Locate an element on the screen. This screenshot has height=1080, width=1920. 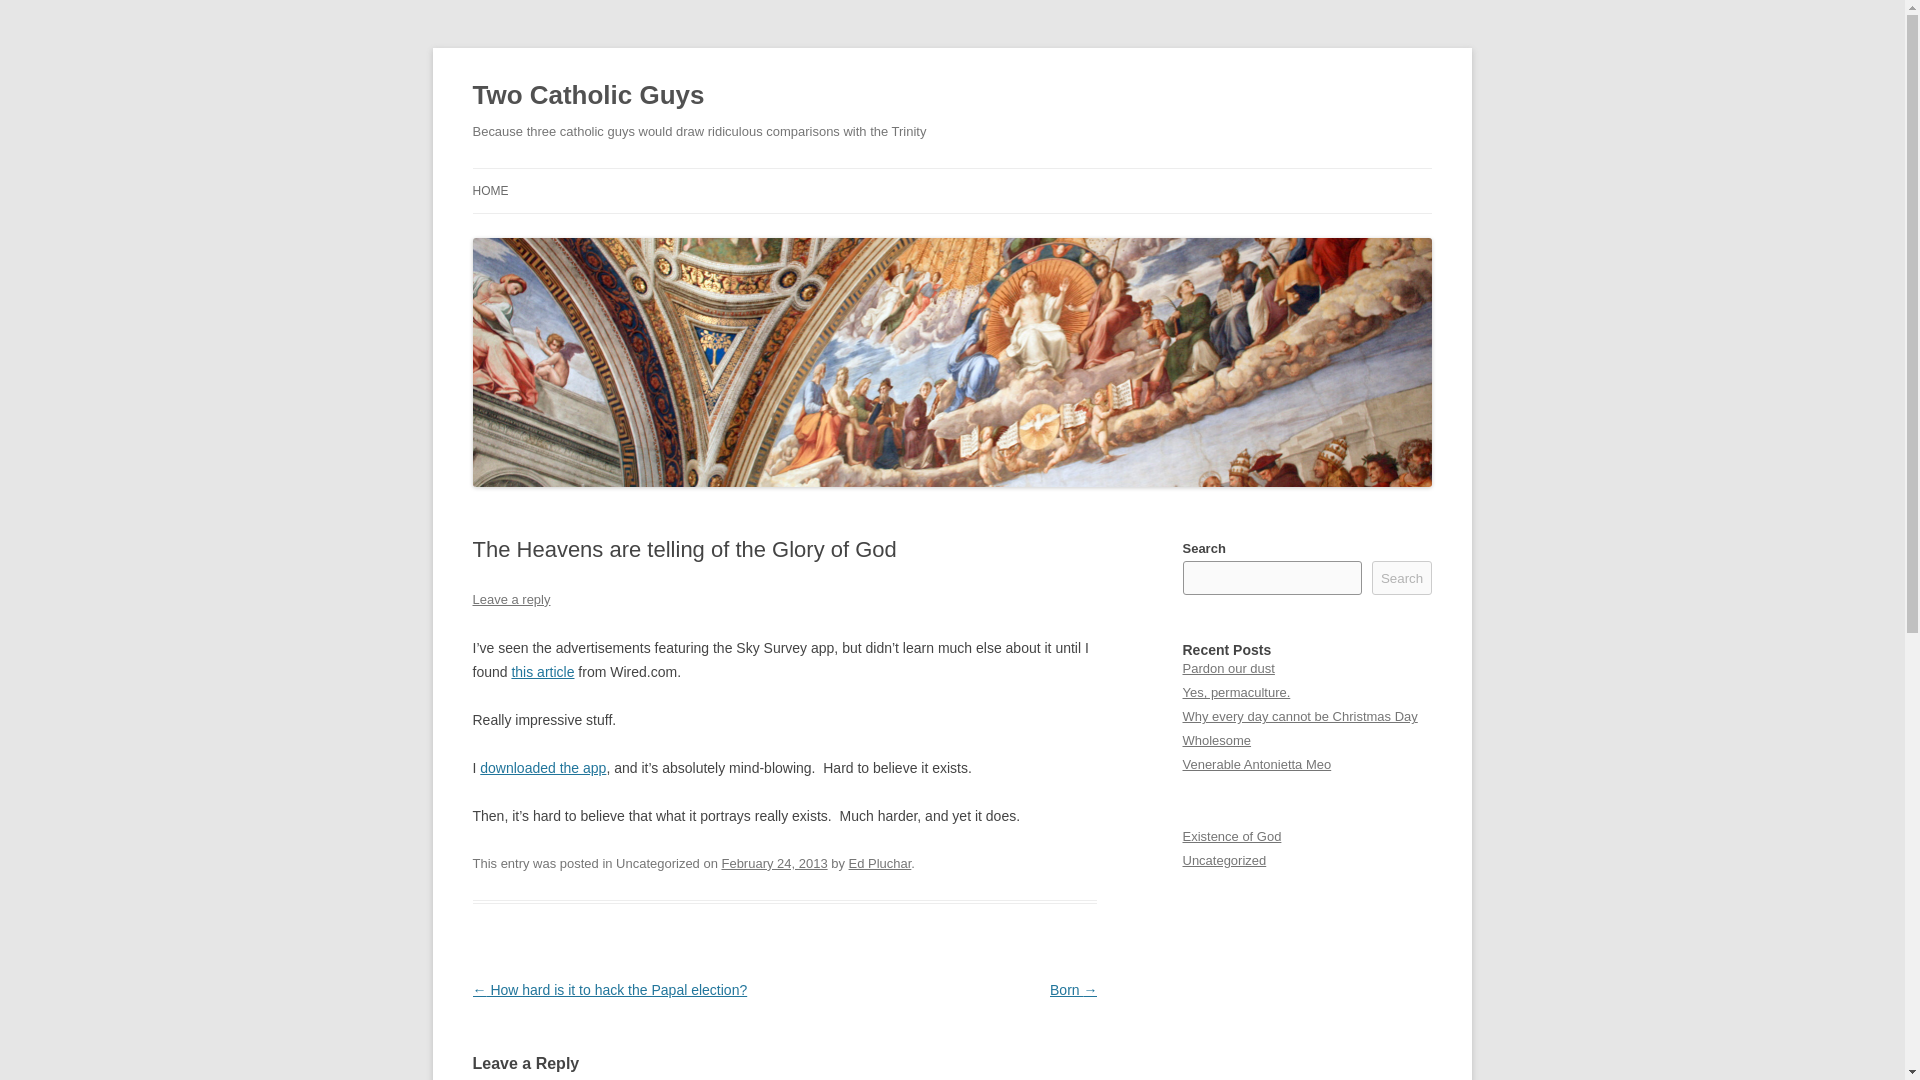
Yes, permaculture. is located at coordinates (1236, 692).